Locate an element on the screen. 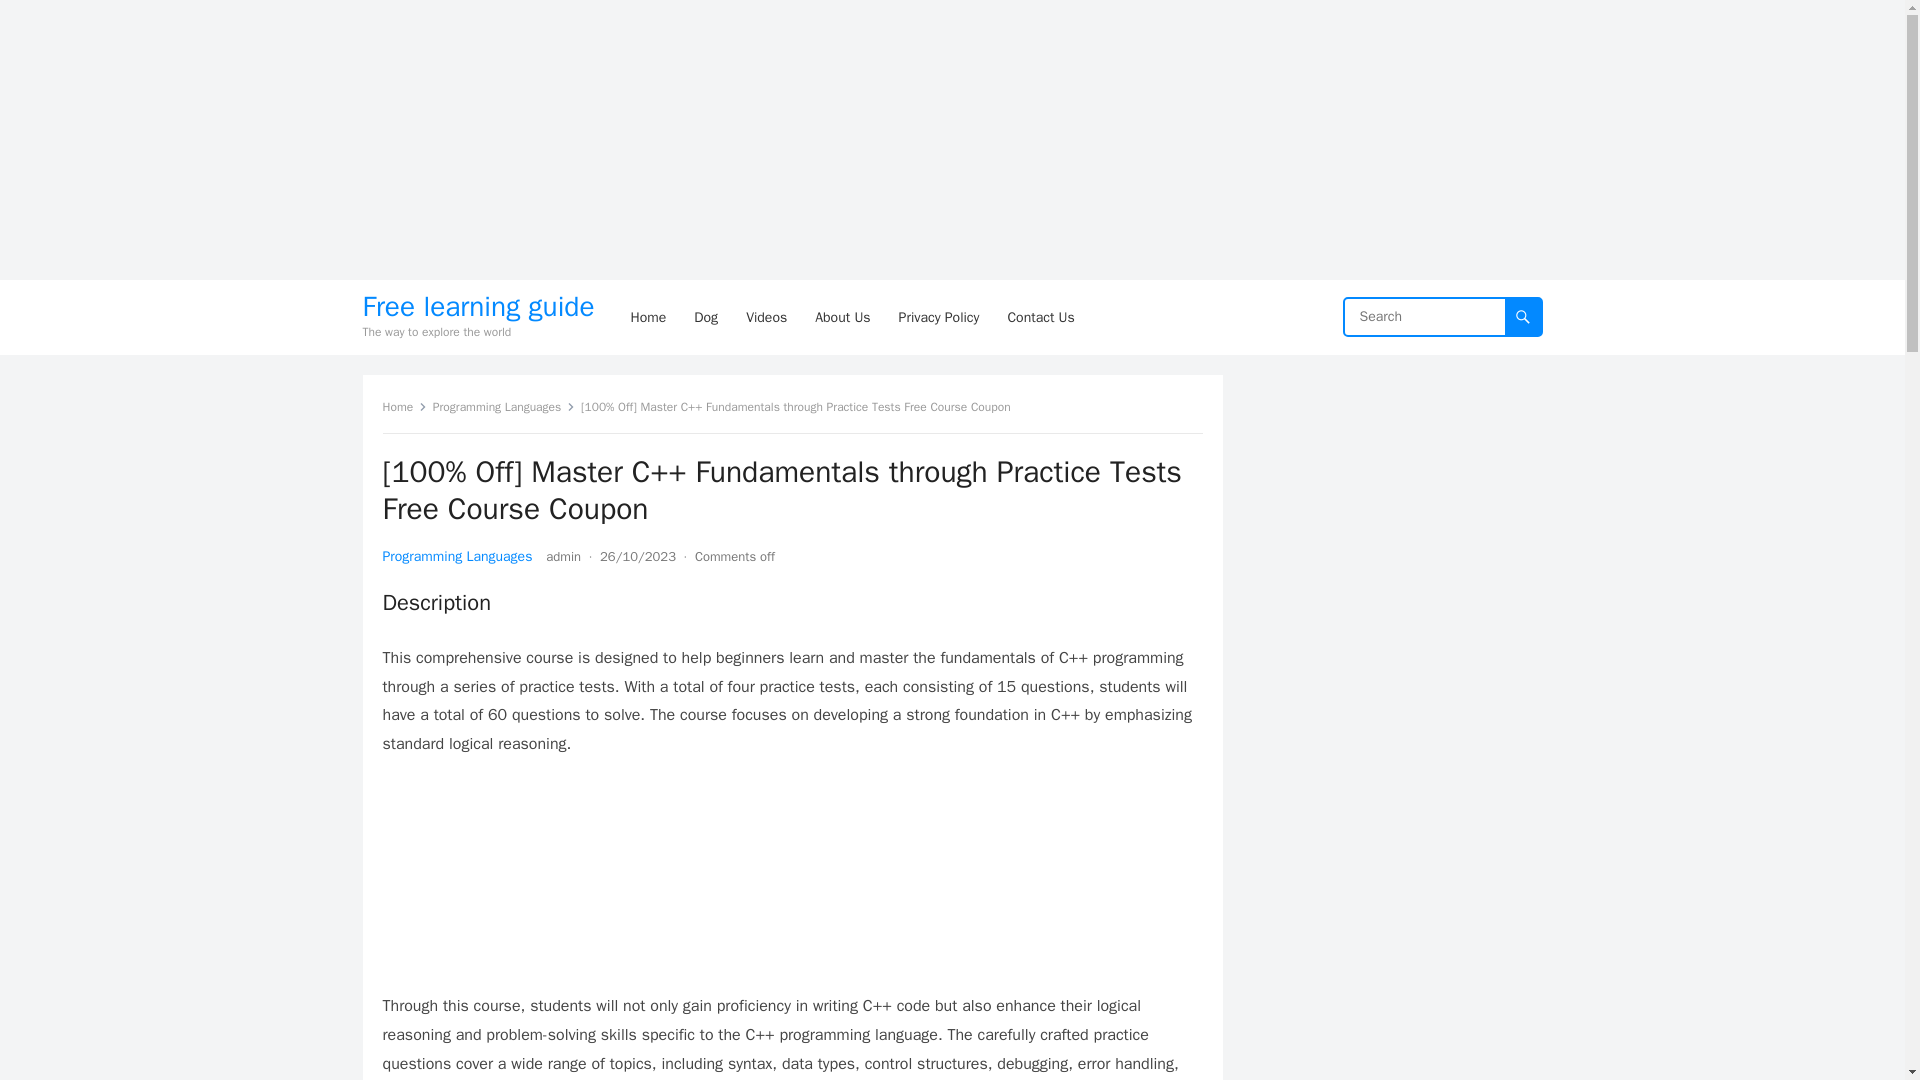 Image resolution: width=1920 pixels, height=1080 pixels. About Us is located at coordinates (842, 317).